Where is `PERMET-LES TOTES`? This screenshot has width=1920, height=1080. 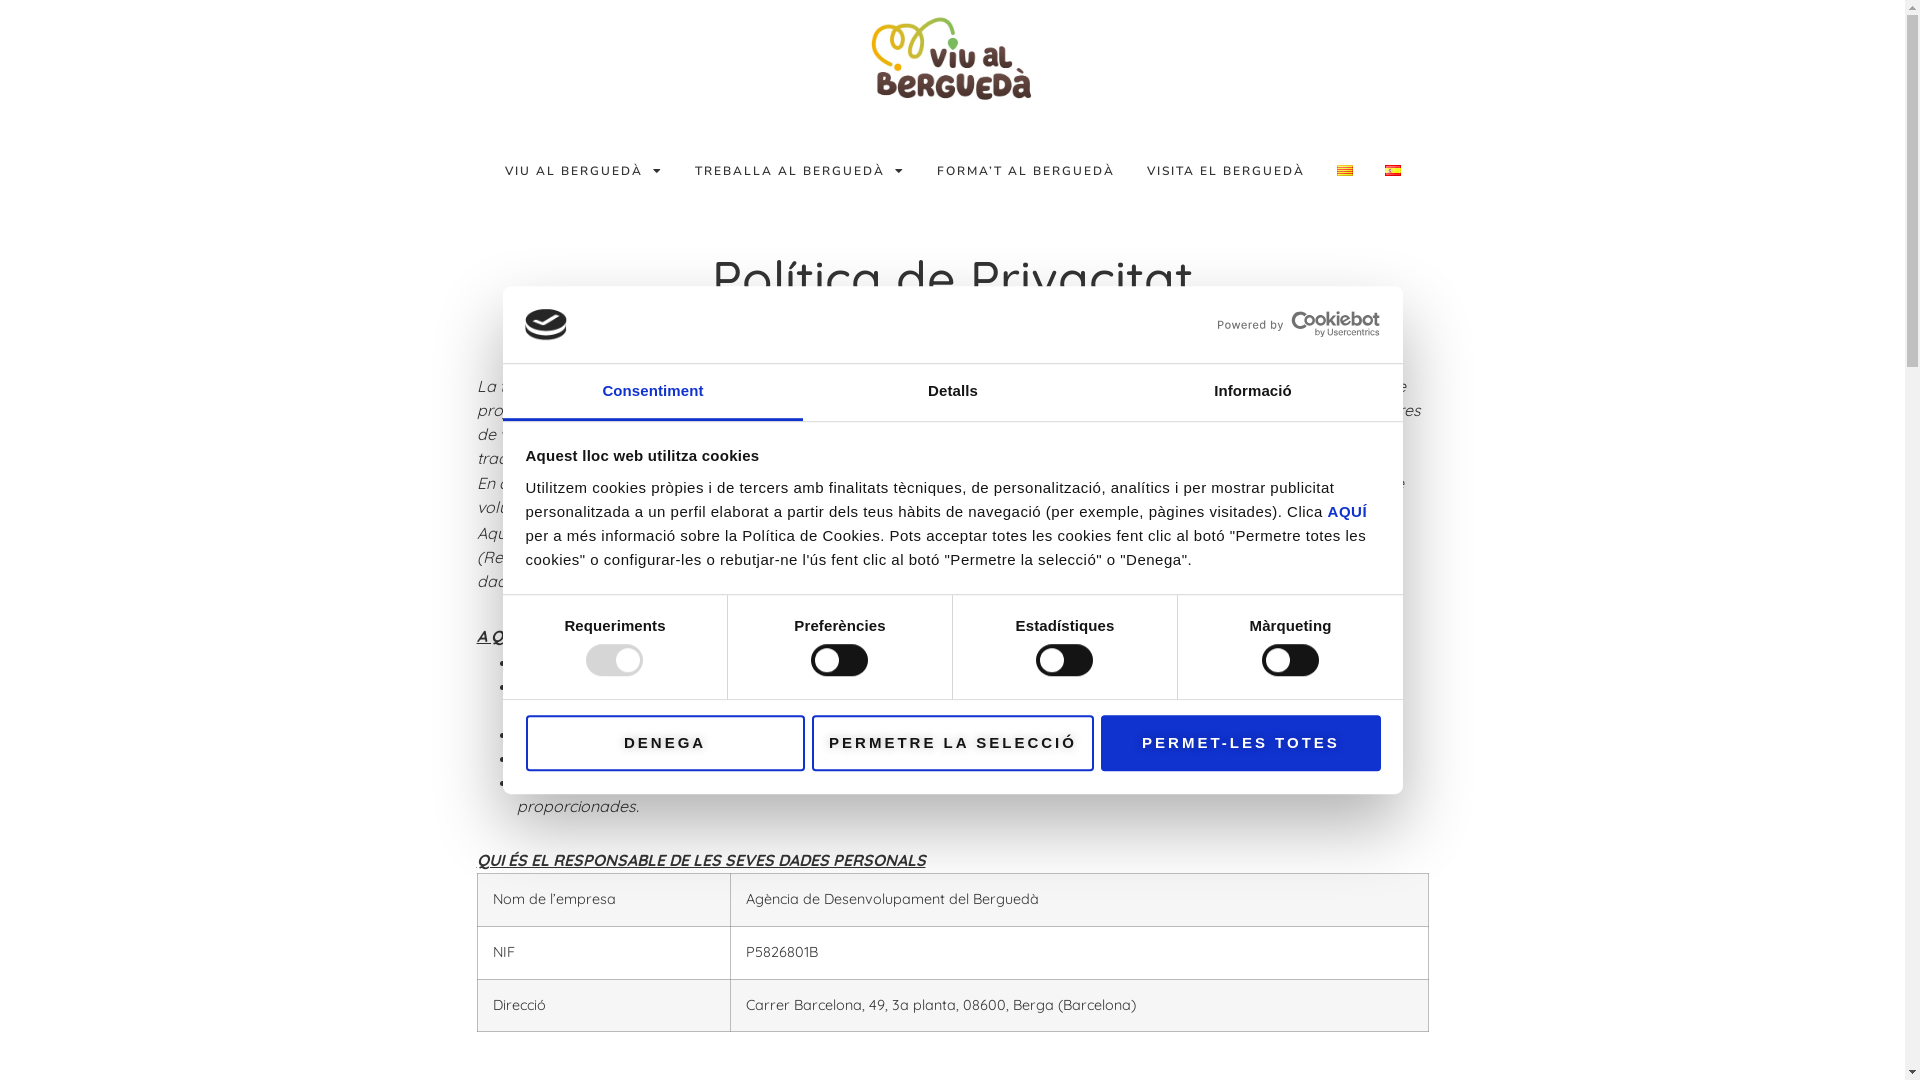 PERMET-LES TOTES is located at coordinates (1240, 744).